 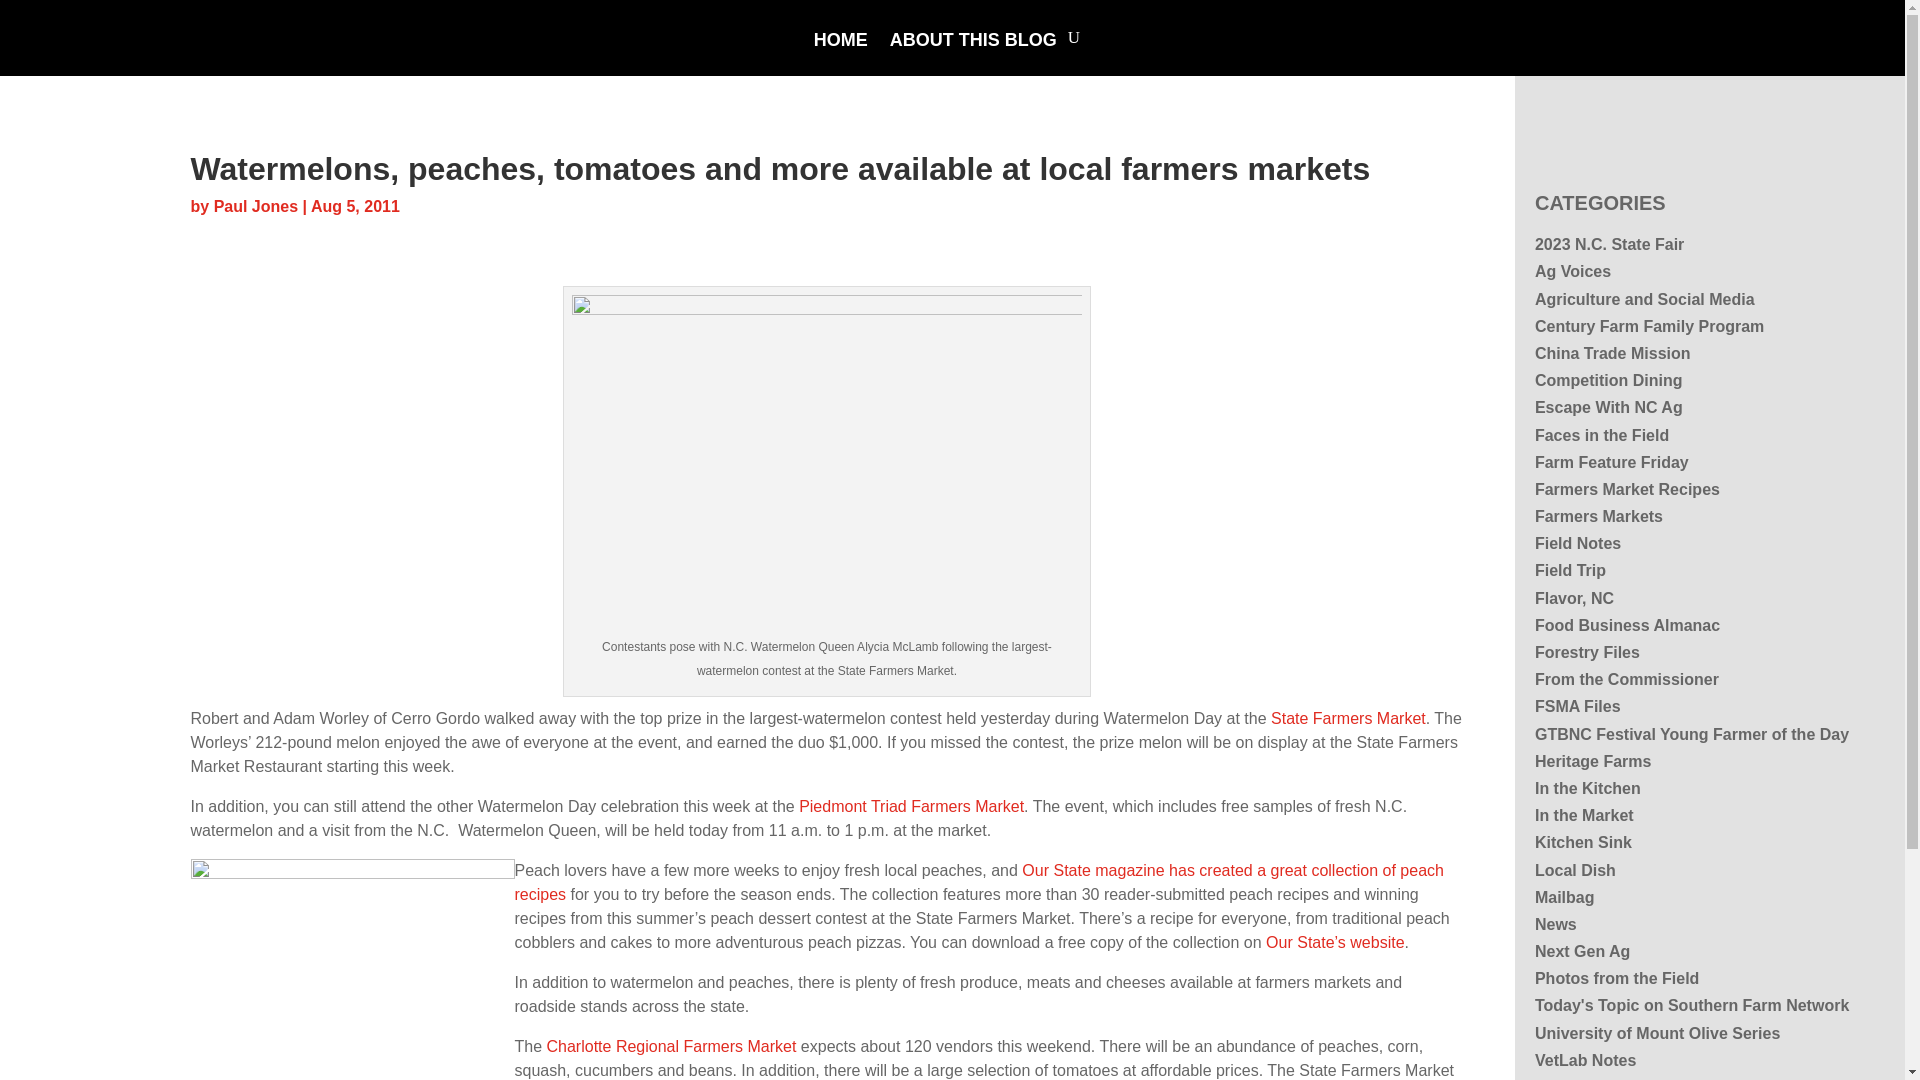 I want to click on Watermelon Day 2011, so click(x=827, y=464).